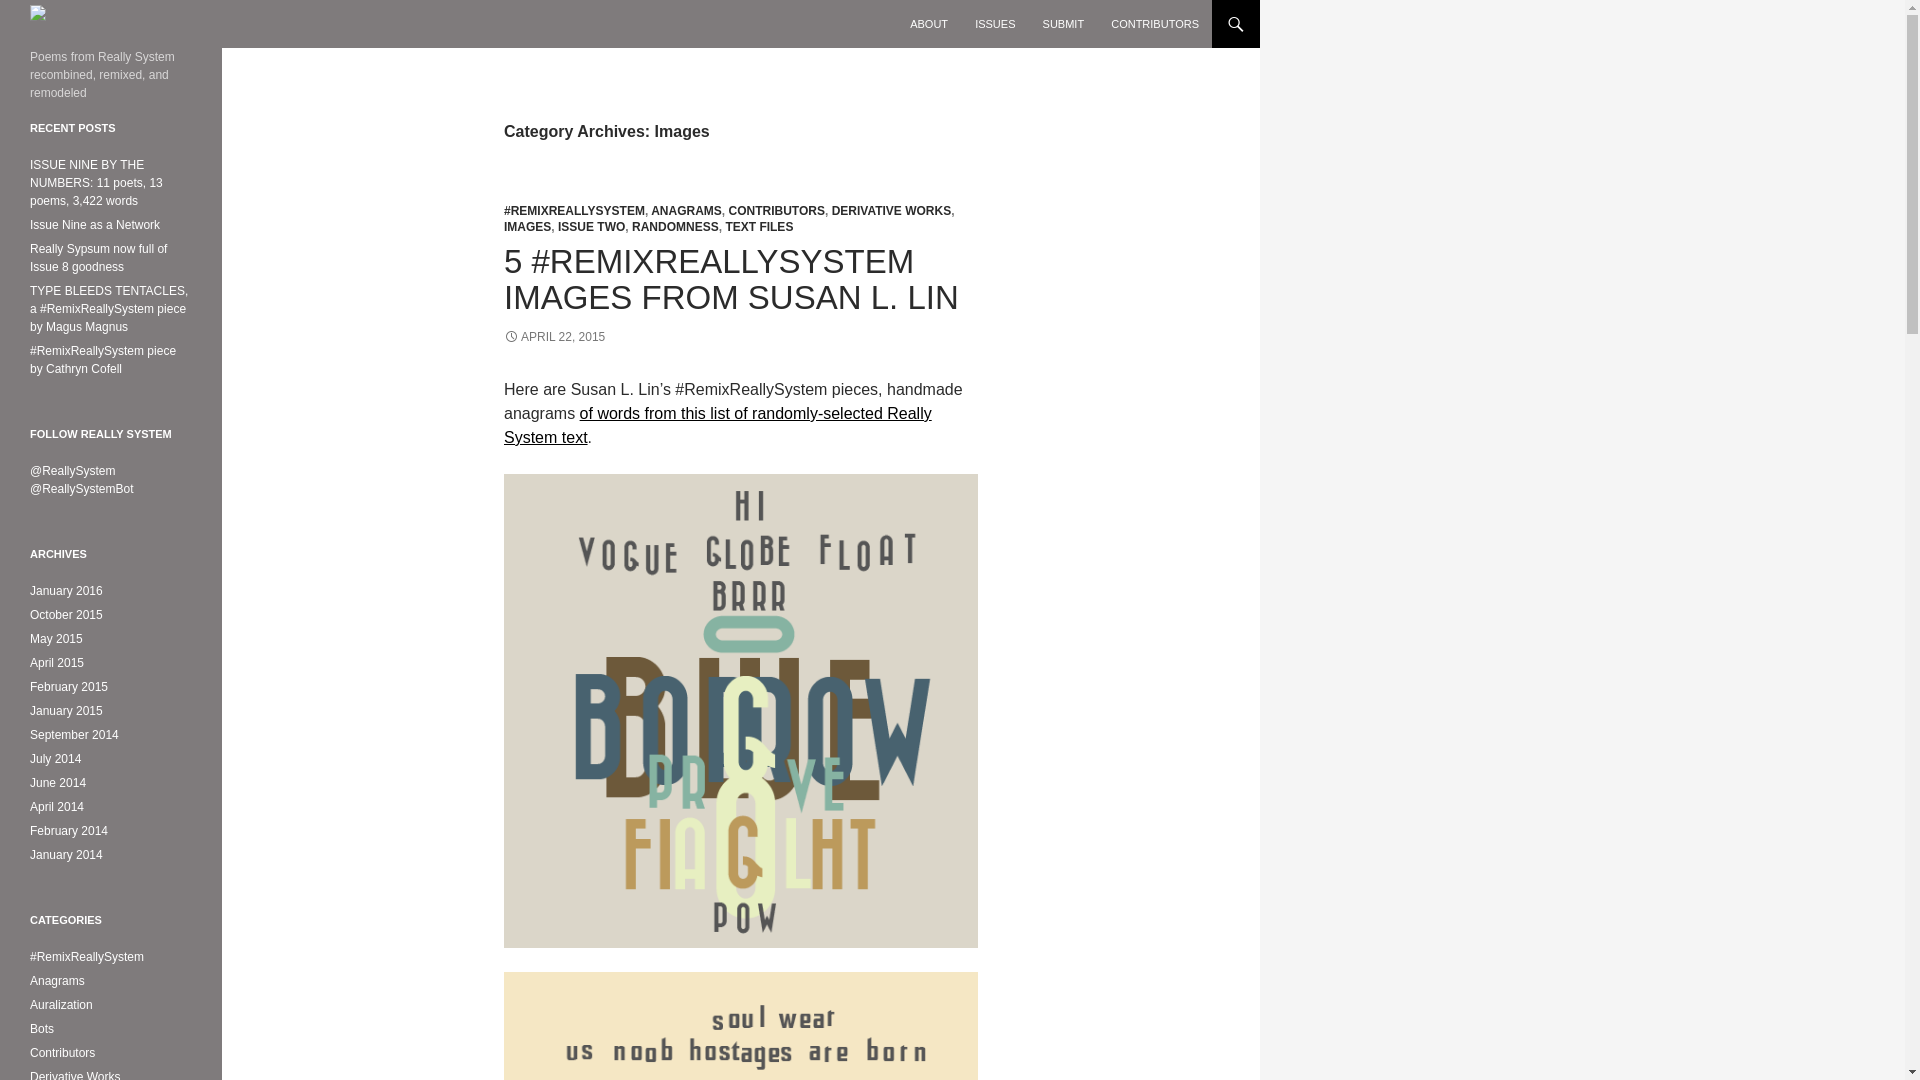 This screenshot has width=1920, height=1080. Describe the element at coordinates (674, 227) in the screenshot. I see `RANDOMNESS` at that location.